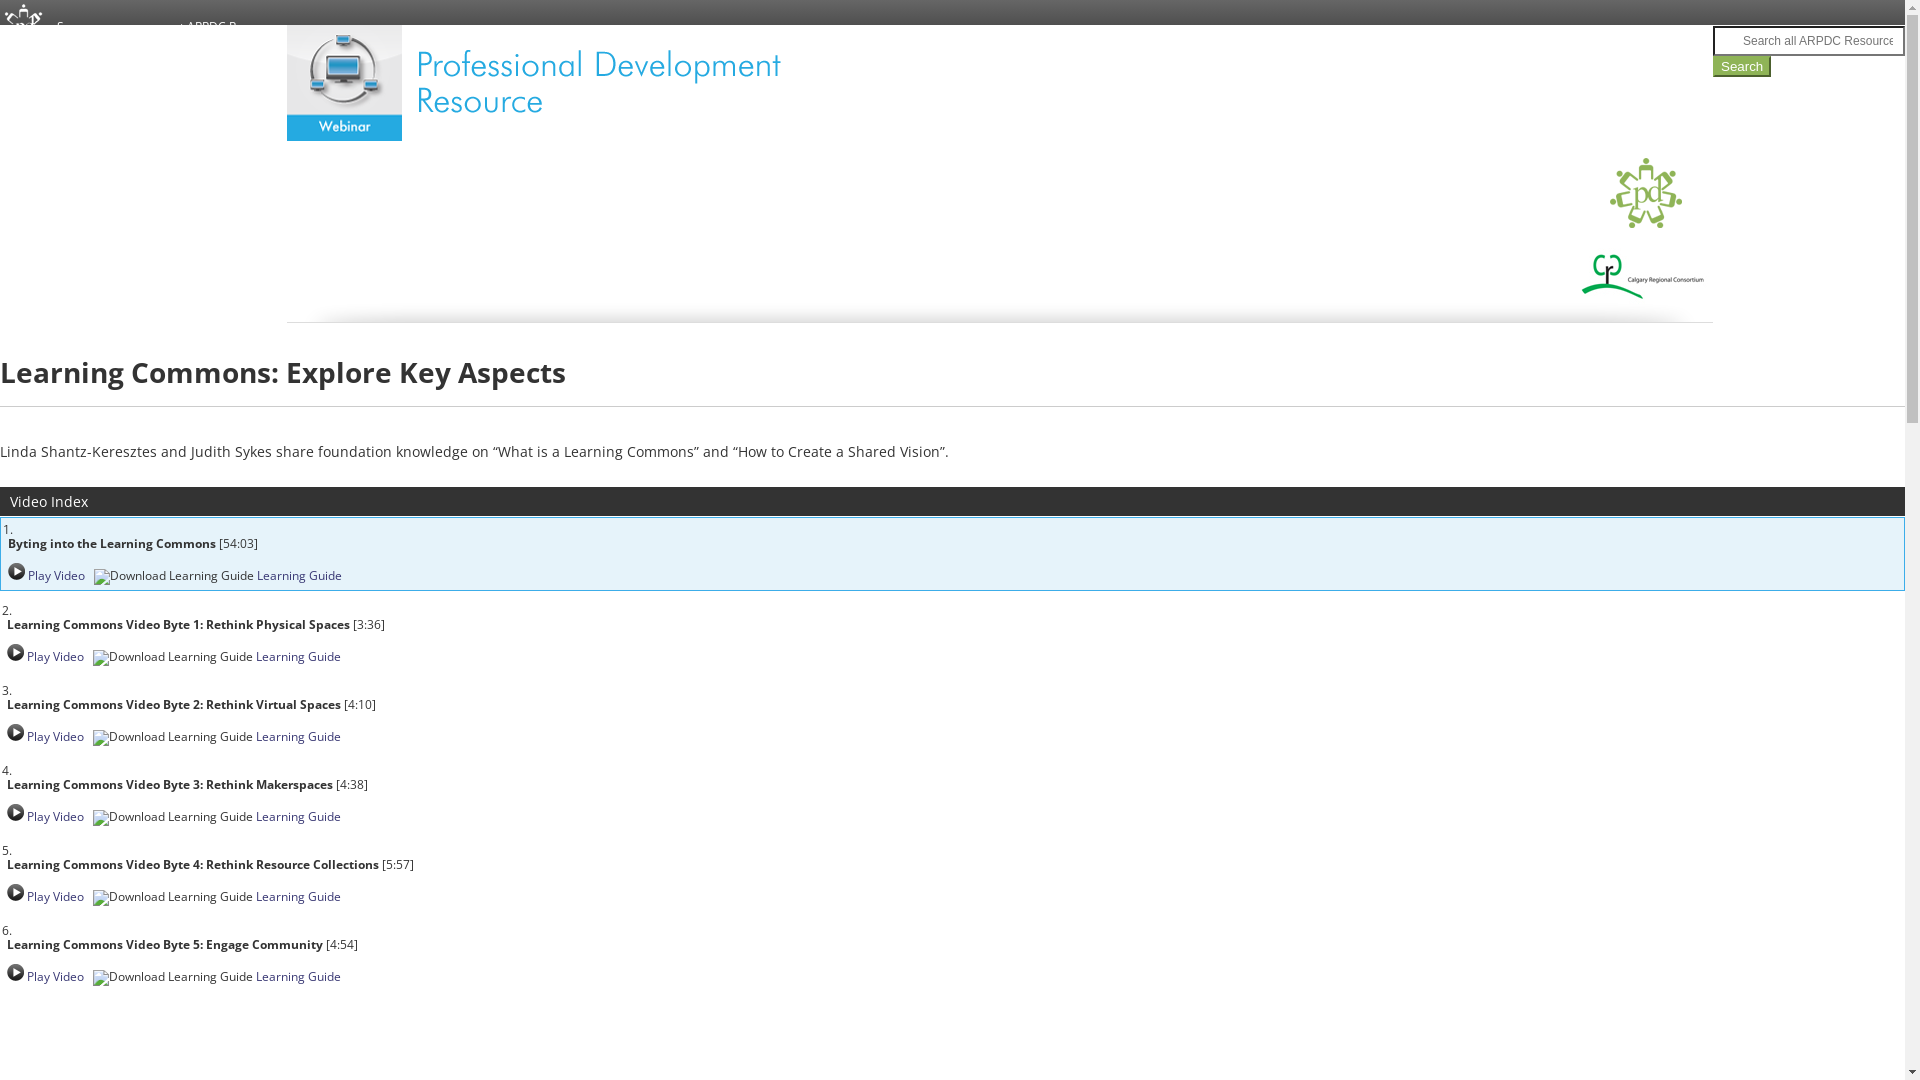  What do you see at coordinates (173, 898) in the screenshot?
I see `Download Learning Guide` at bounding box center [173, 898].